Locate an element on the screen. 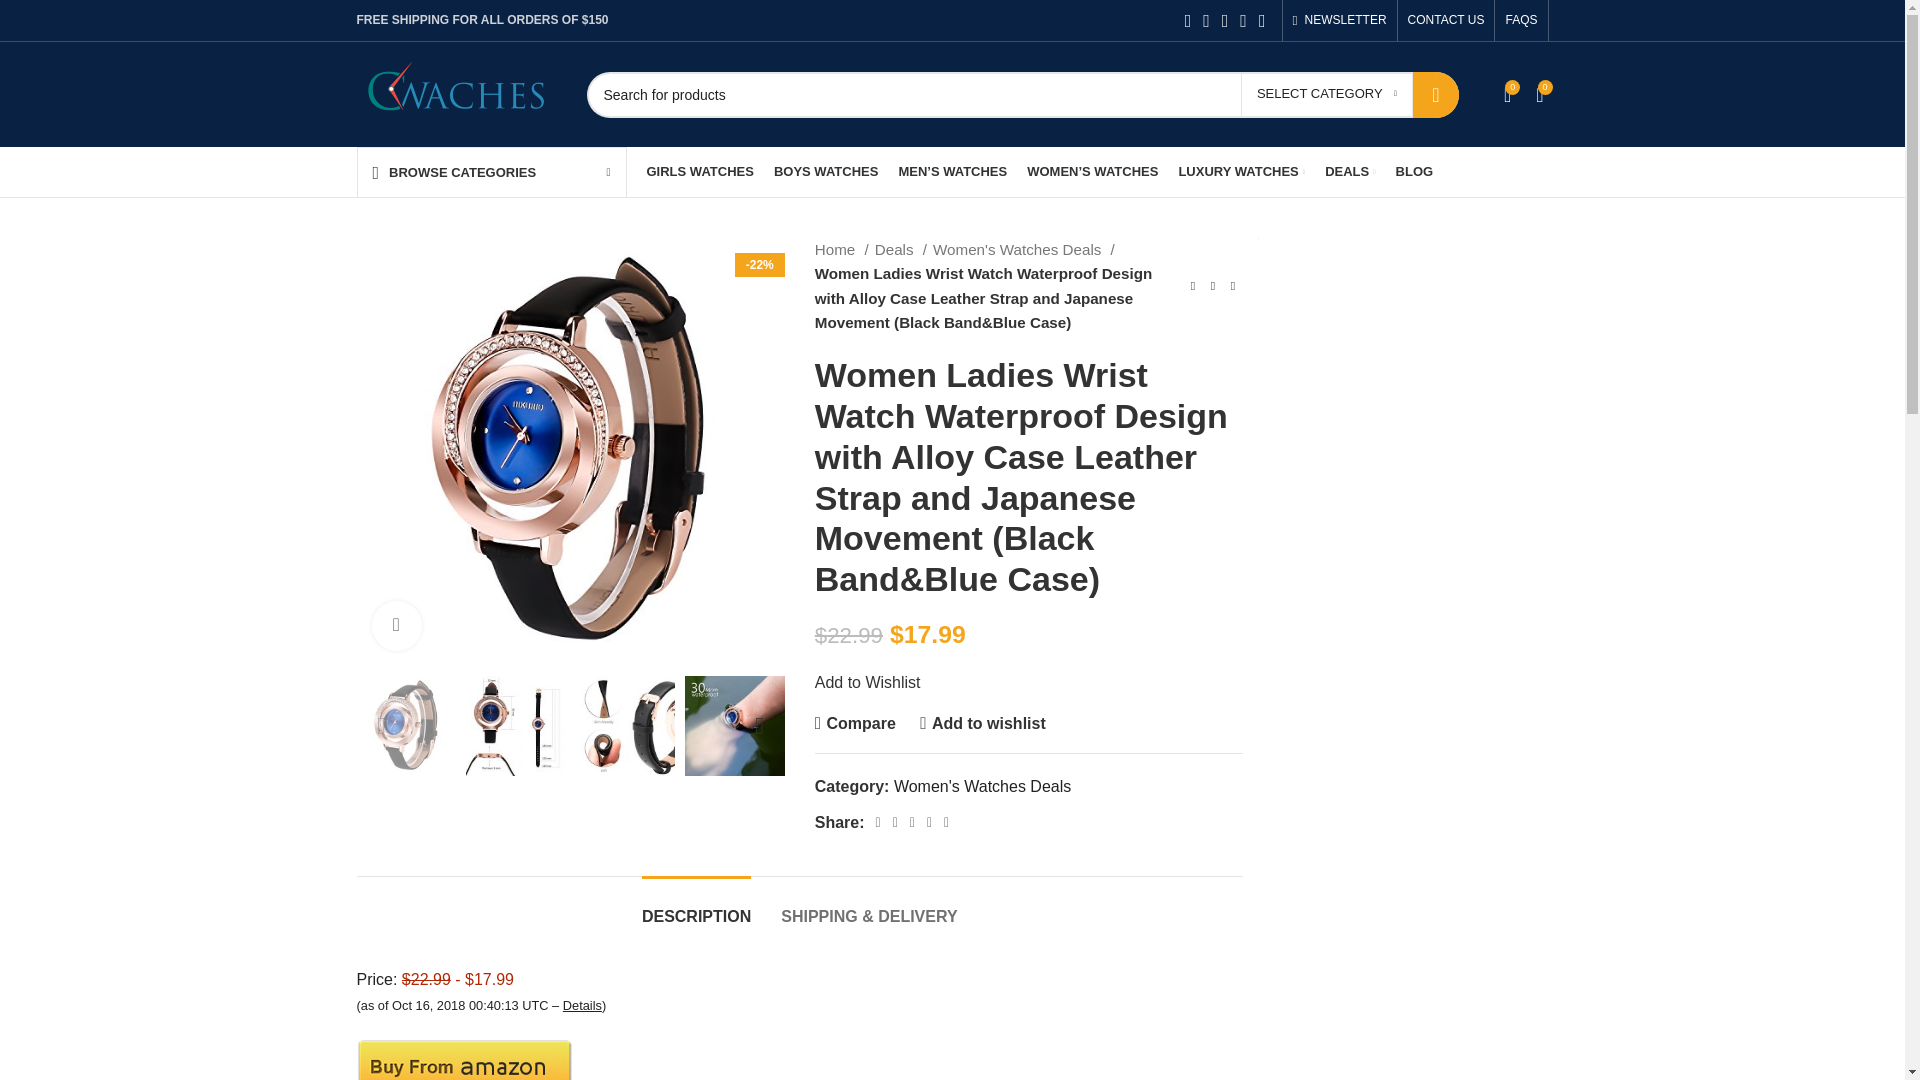 The width and height of the screenshot is (1920, 1080). My Wishlist is located at coordinates (1506, 94).